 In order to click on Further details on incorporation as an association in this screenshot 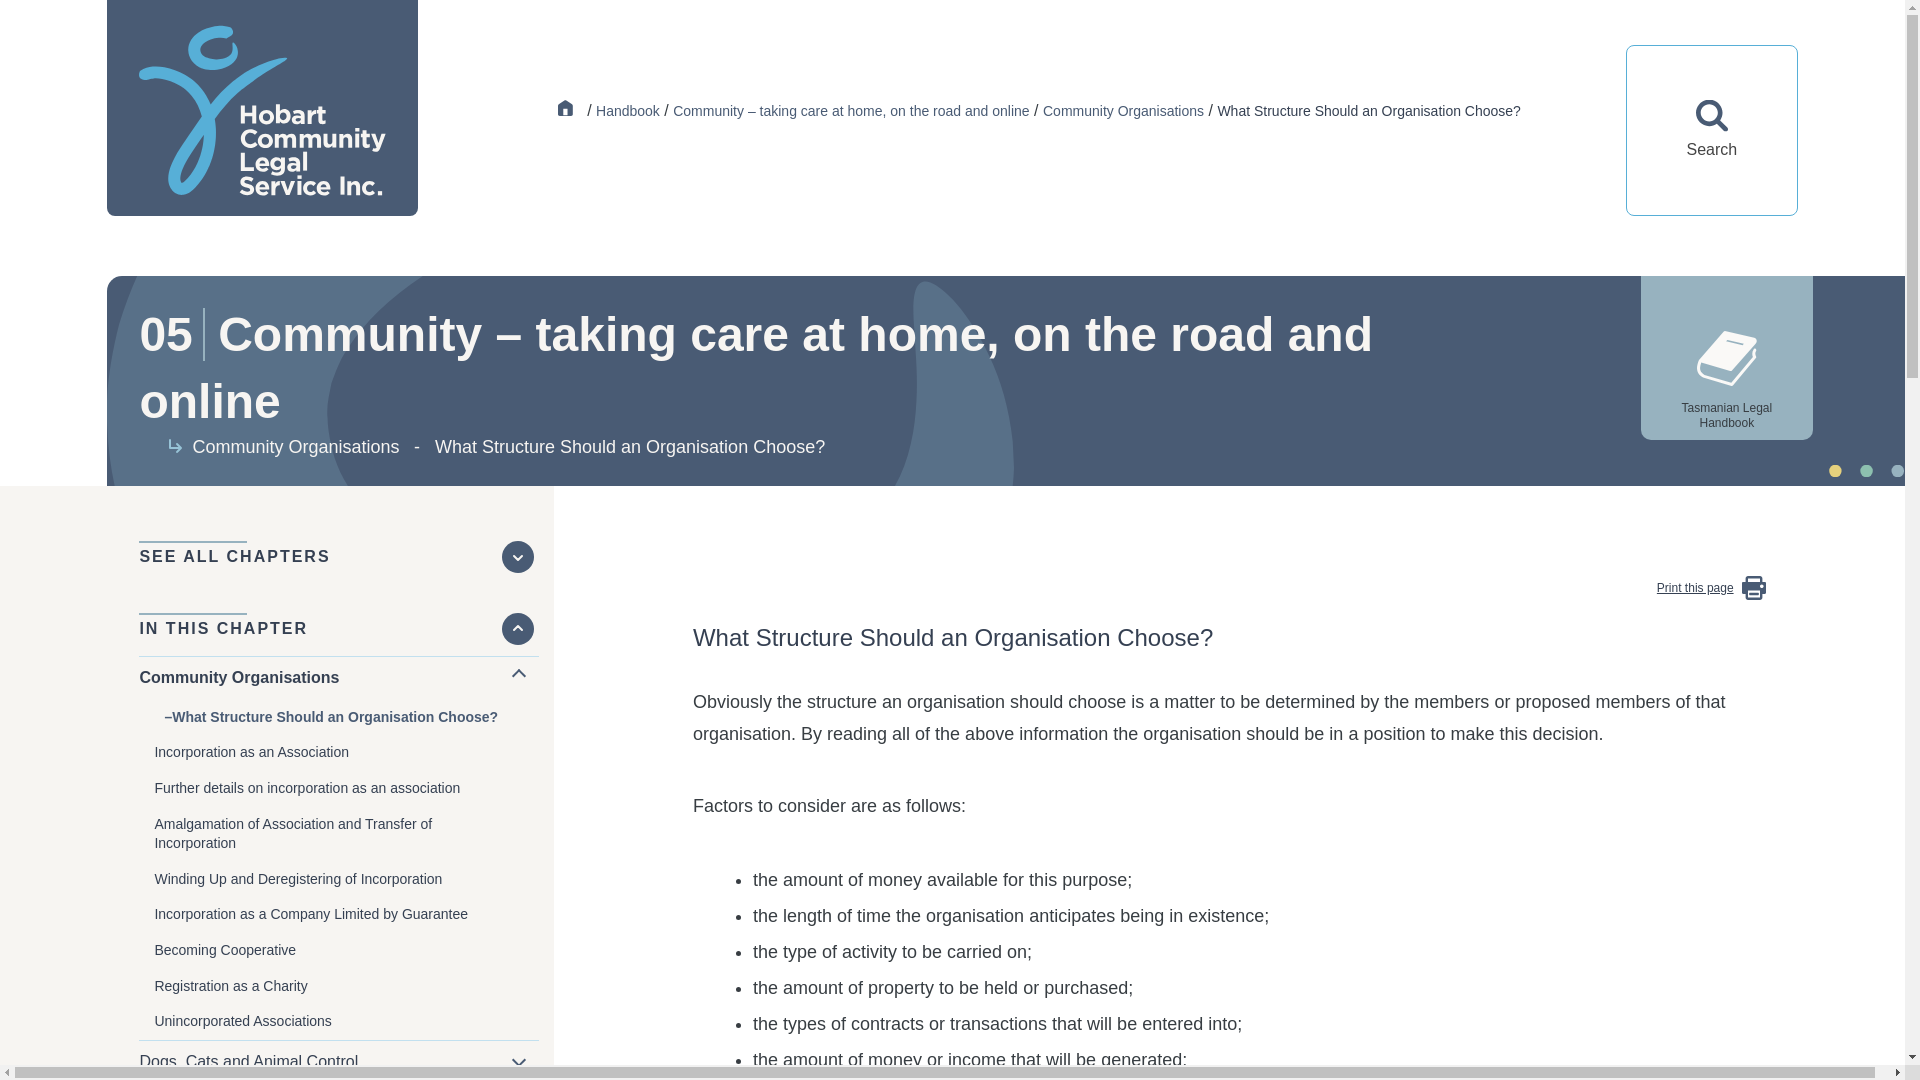, I will do `click(345, 788)`.